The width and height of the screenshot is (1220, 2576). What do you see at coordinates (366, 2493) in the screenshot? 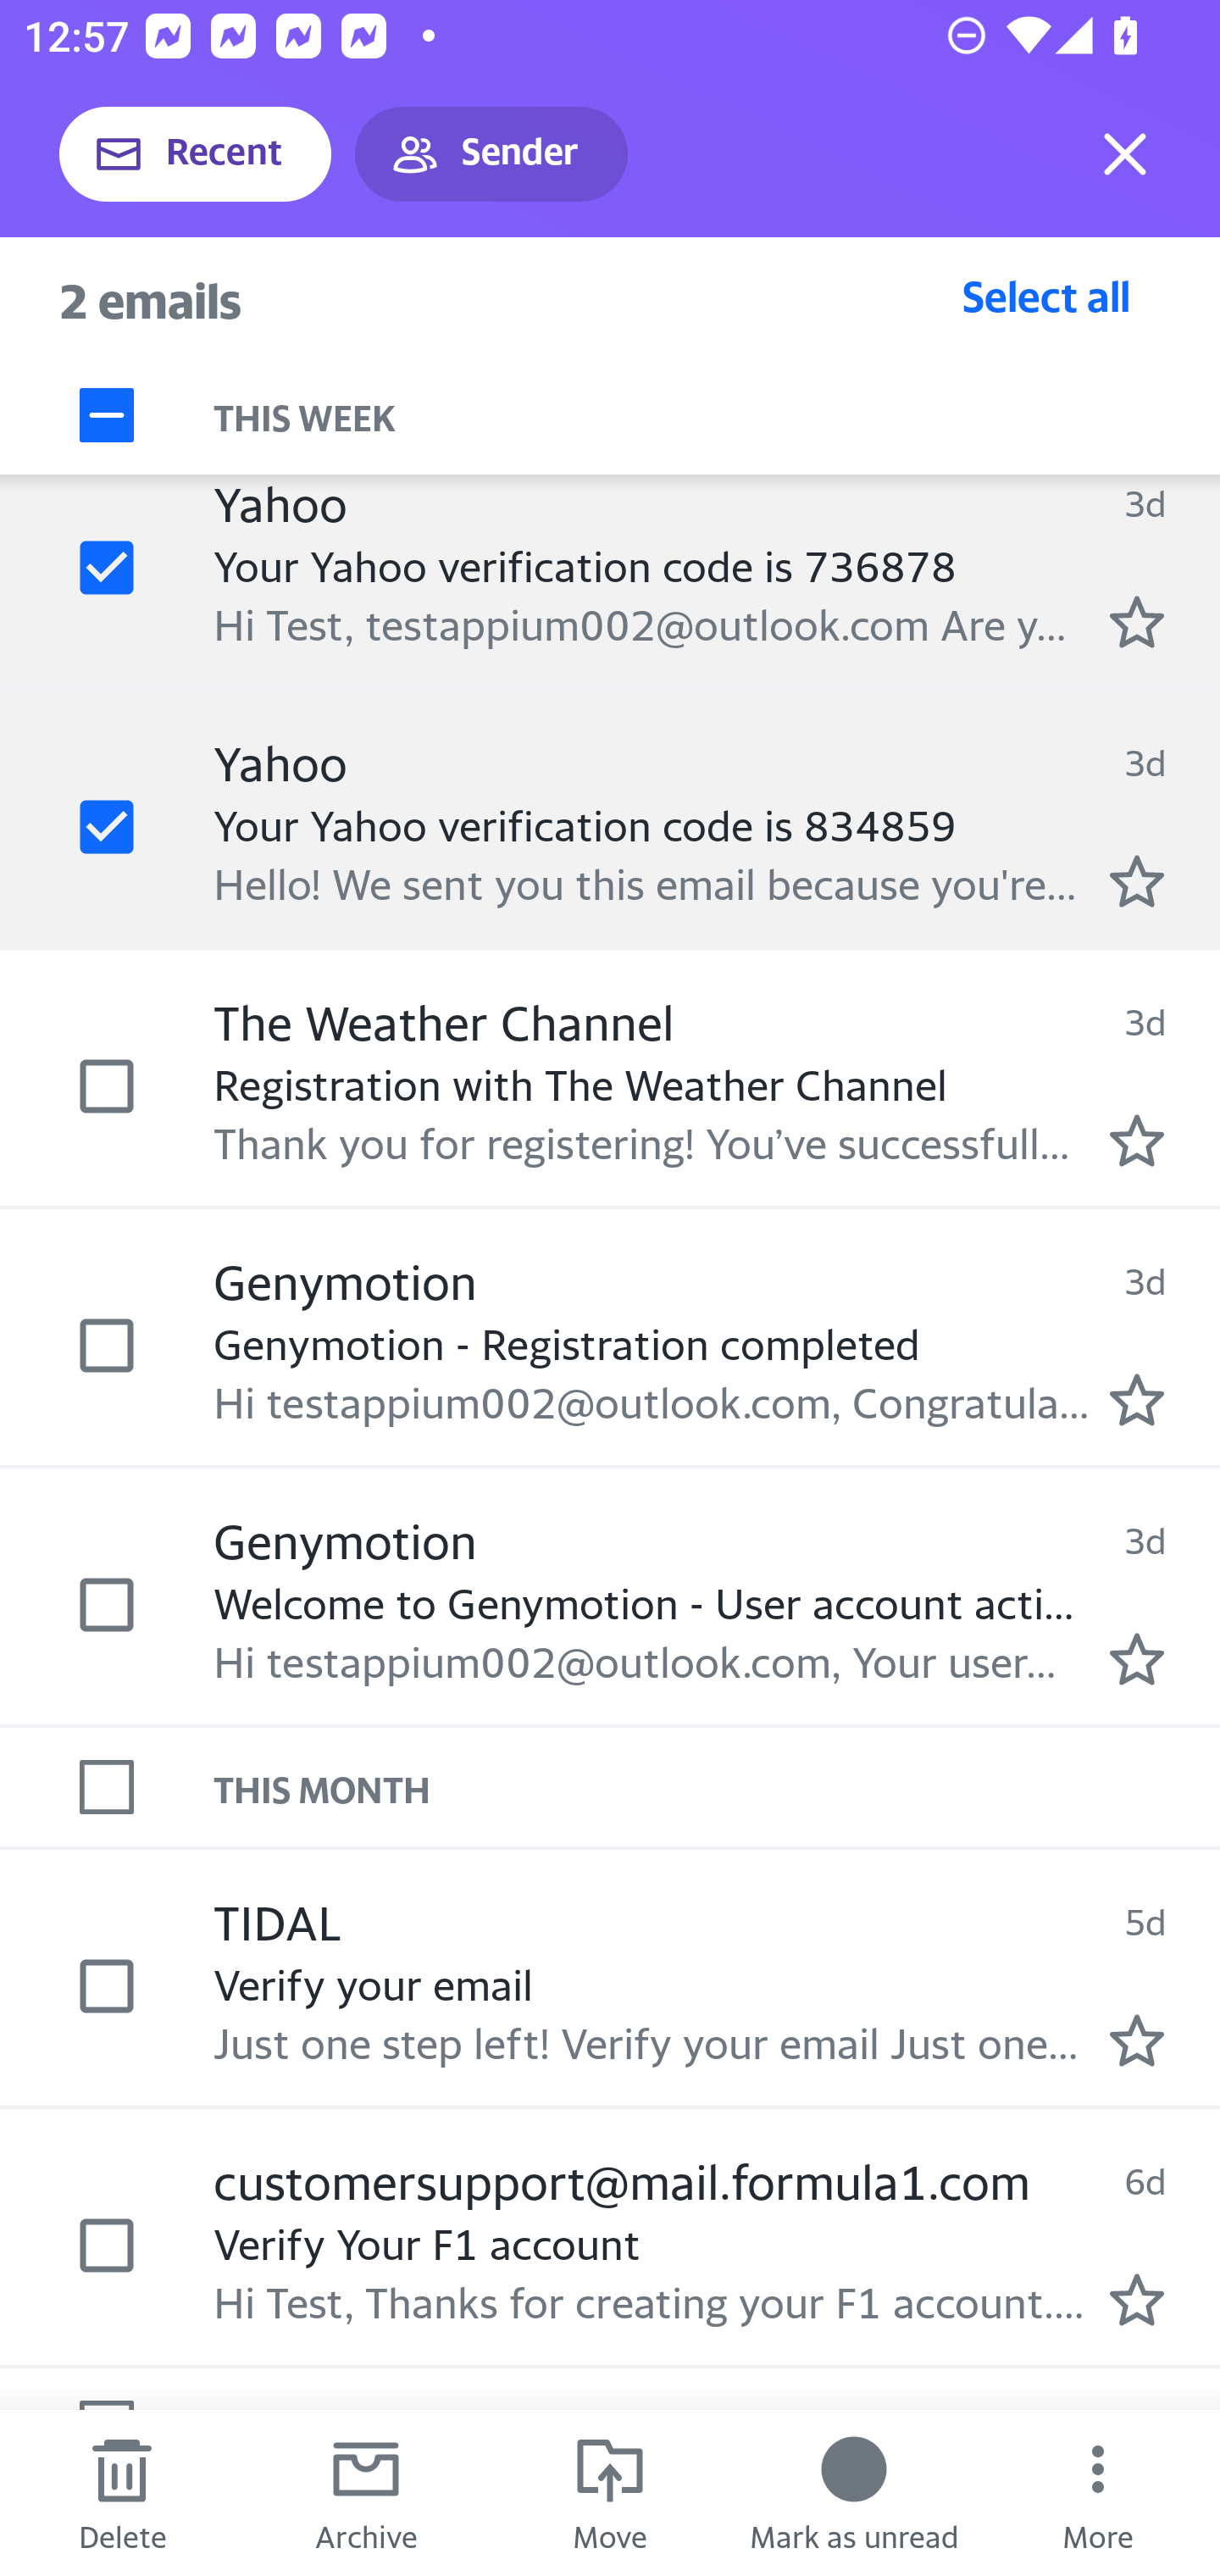
I see `Archive` at bounding box center [366, 2493].